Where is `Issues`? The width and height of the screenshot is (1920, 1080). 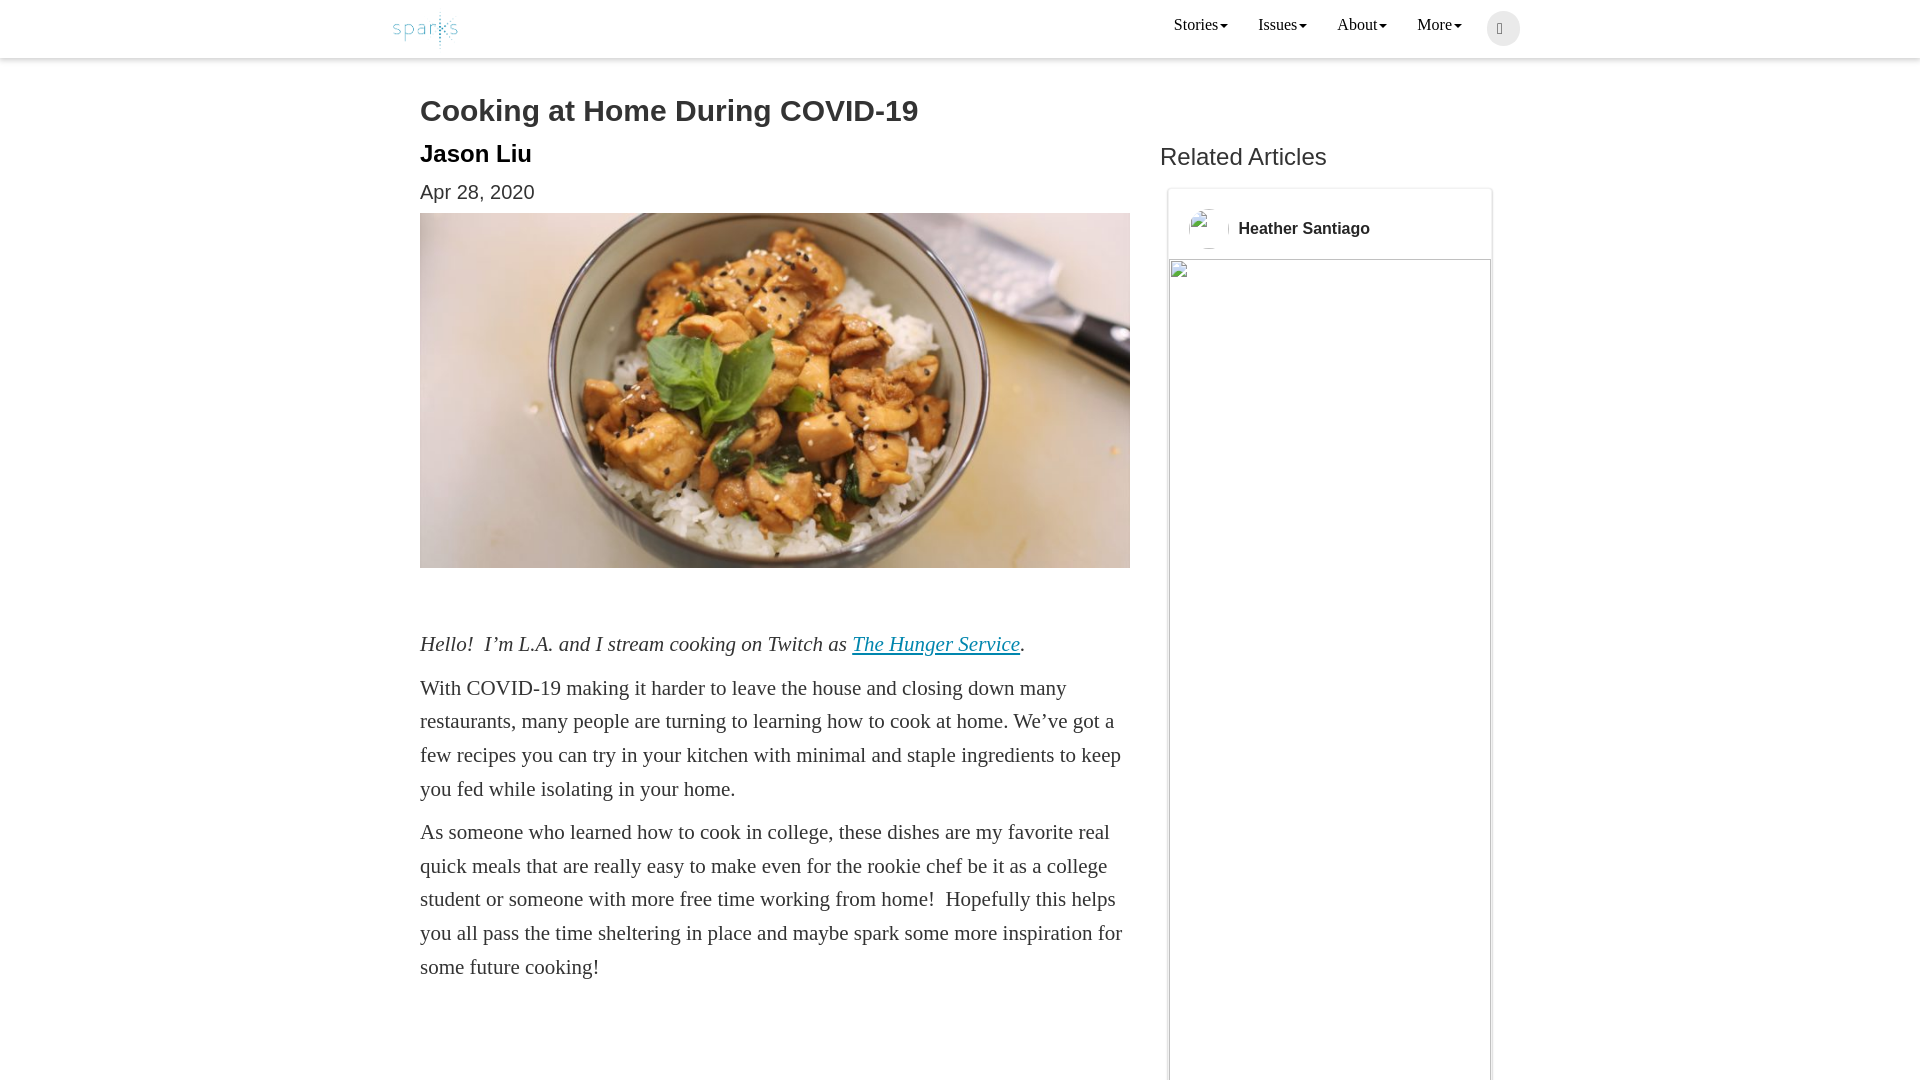
Issues is located at coordinates (1282, 26).